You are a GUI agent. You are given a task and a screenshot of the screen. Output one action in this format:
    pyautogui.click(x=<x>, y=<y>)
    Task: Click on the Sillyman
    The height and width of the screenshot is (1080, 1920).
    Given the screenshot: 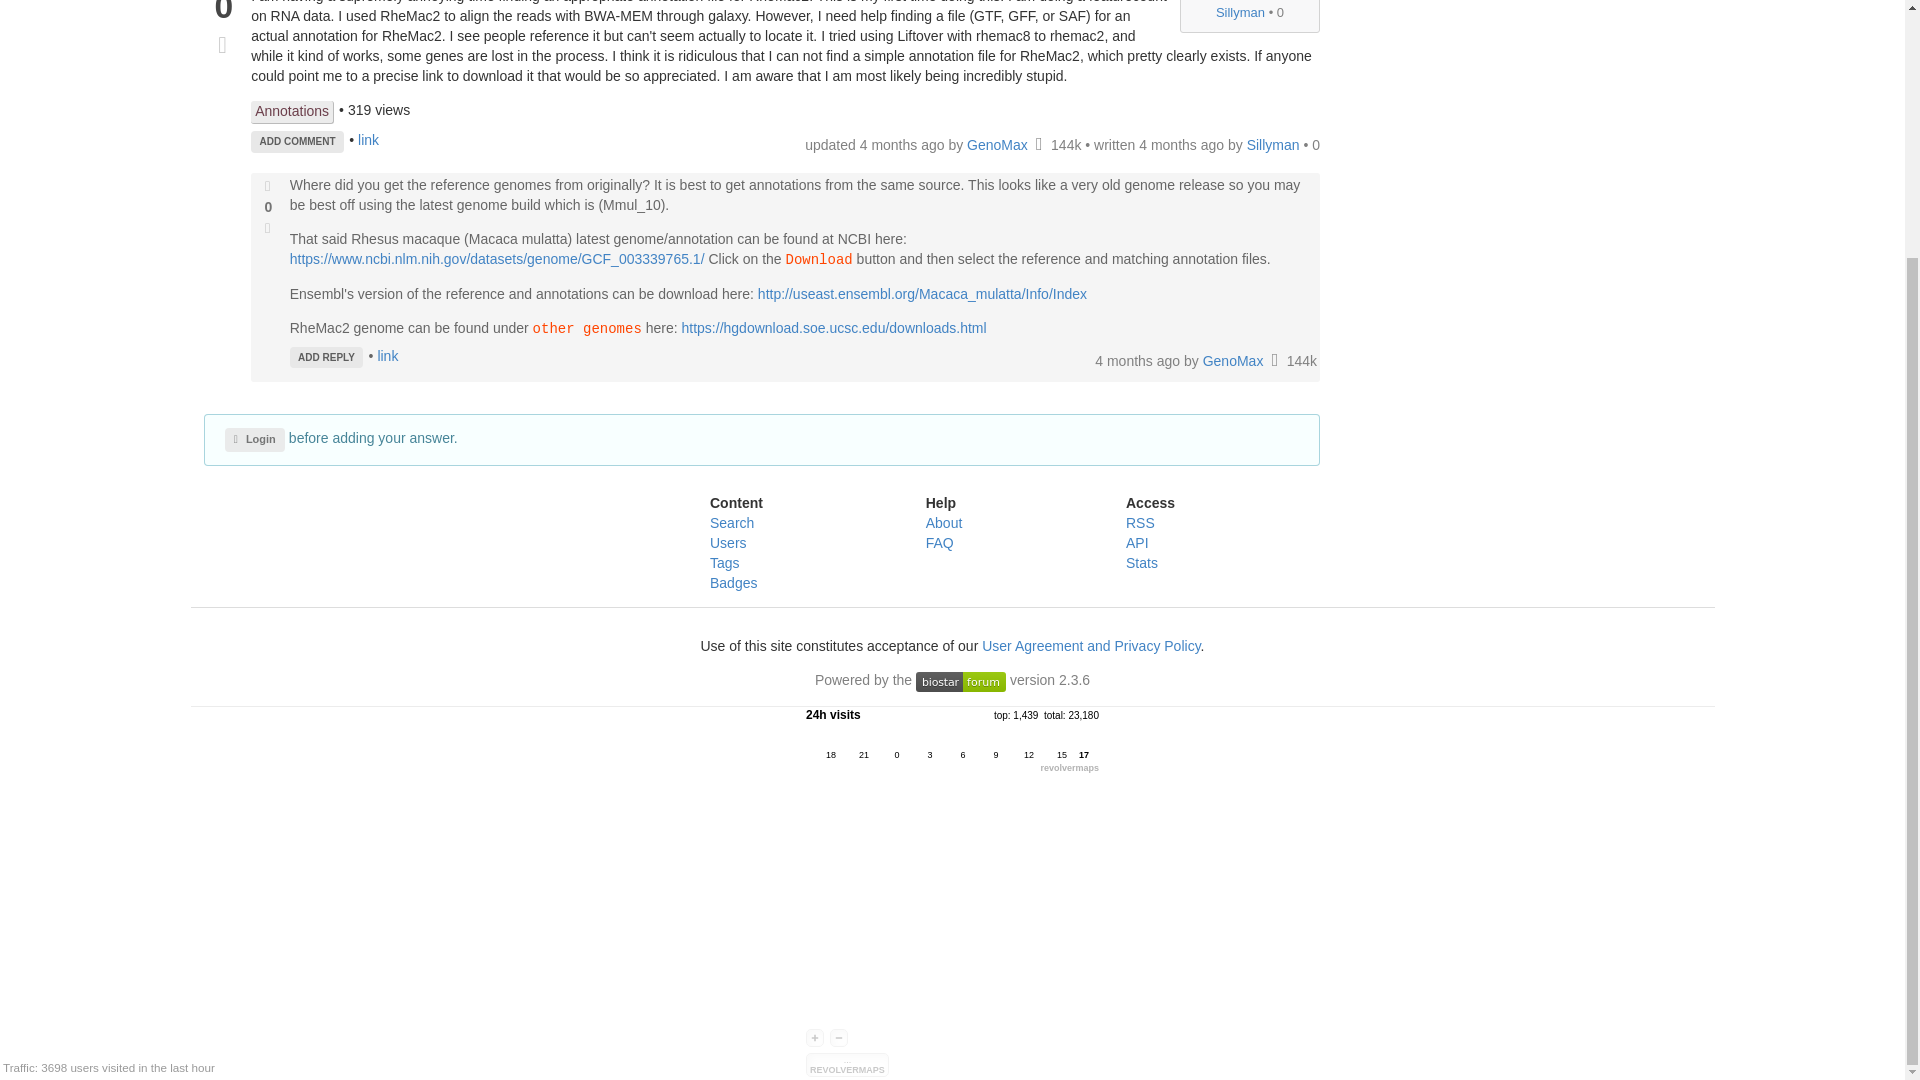 What is the action you would take?
    pyautogui.click(x=1274, y=145)
    